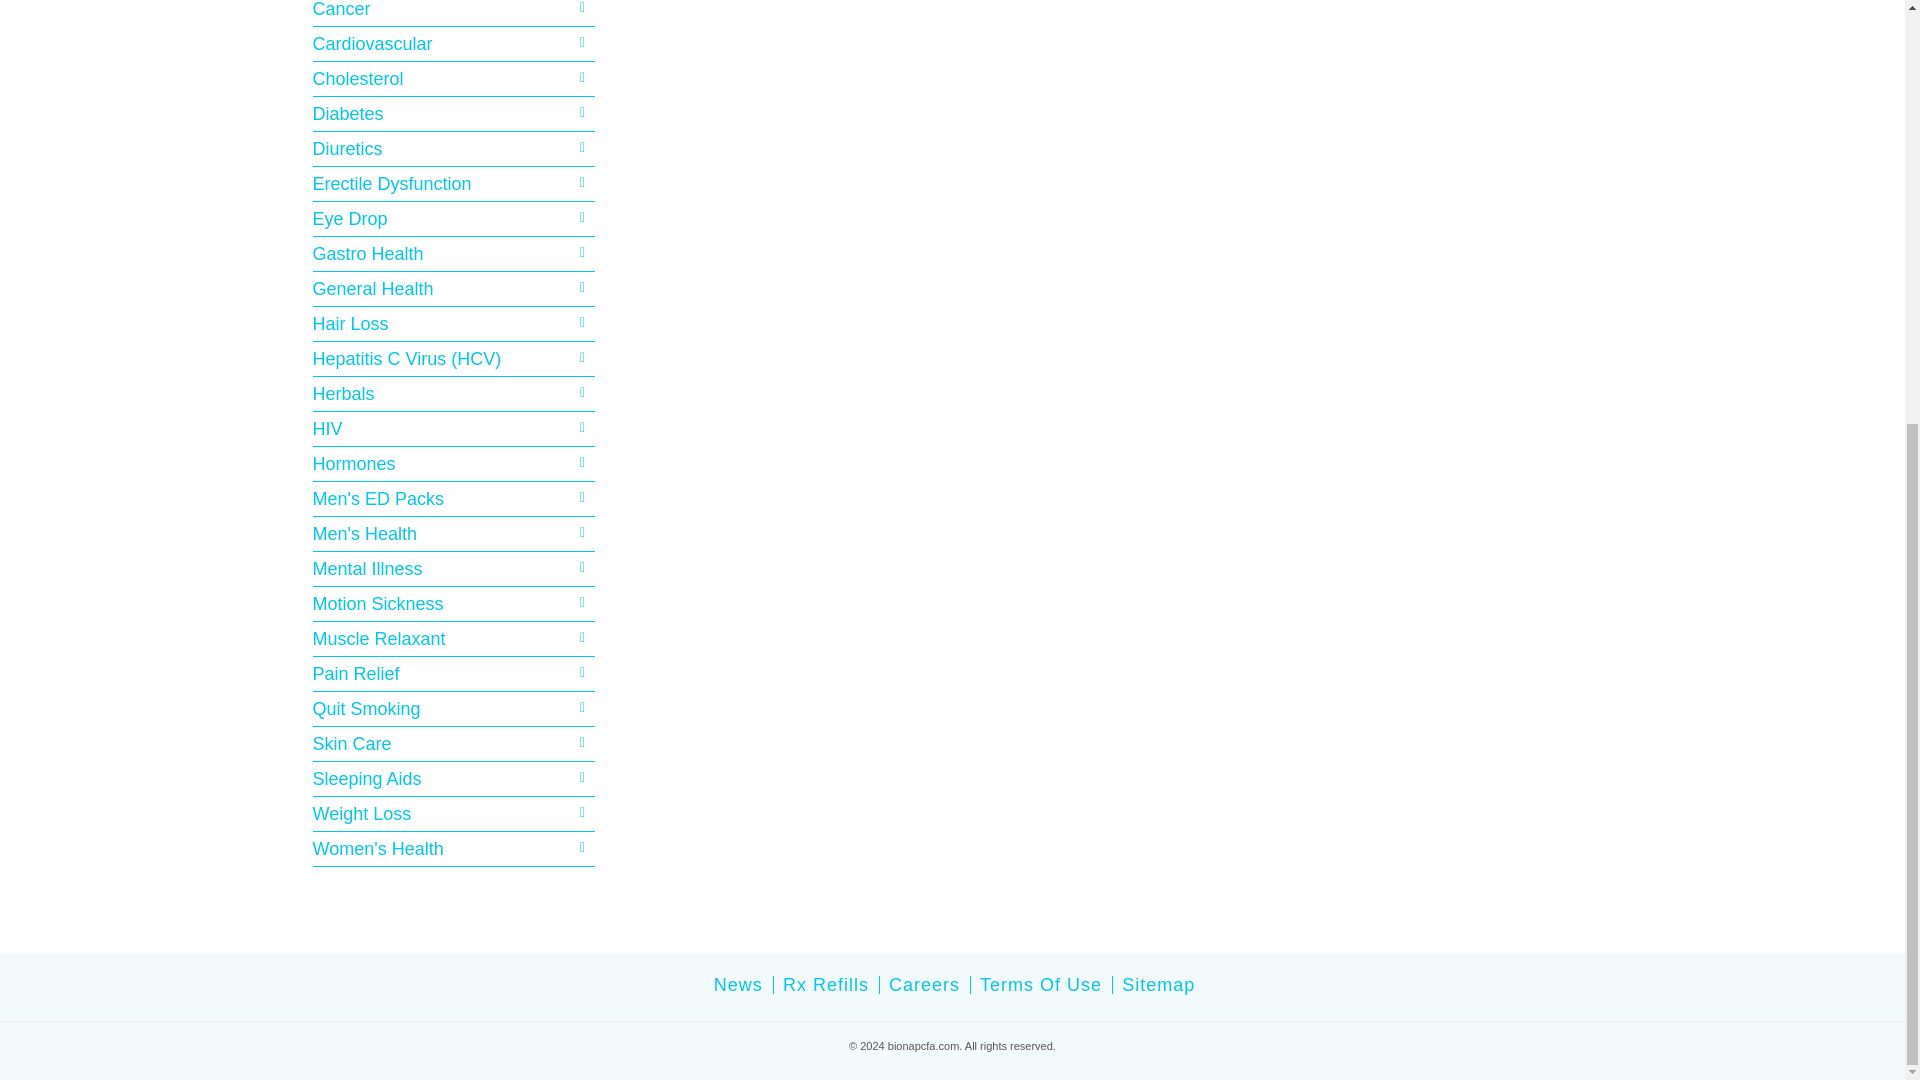 This screenshot has height=1080, width=1920. What do you see at coordinates (453, 44) in the screenshot?
I see `Cardiovascular` at bounding box center [453, 44].